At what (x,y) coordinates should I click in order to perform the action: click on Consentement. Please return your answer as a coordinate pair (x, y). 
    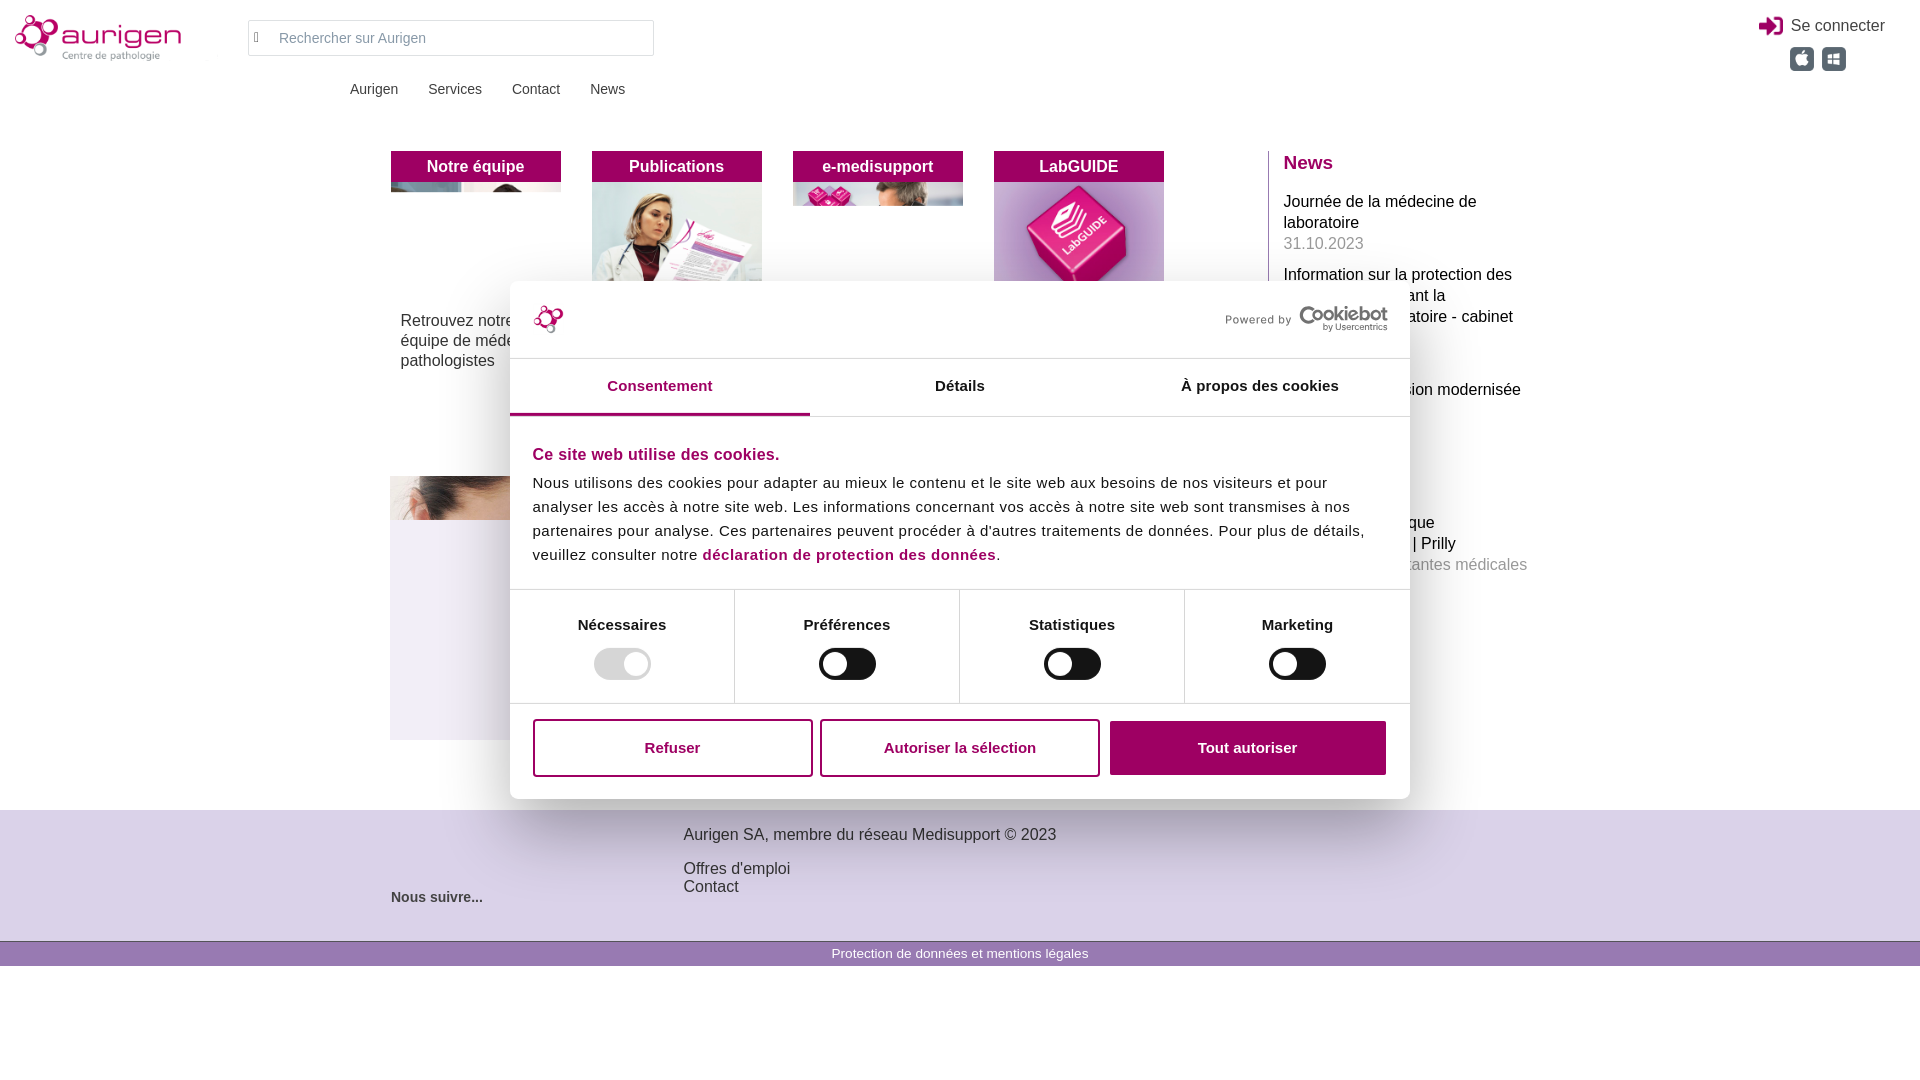
    Looking at the image, I should click on (660, 388).